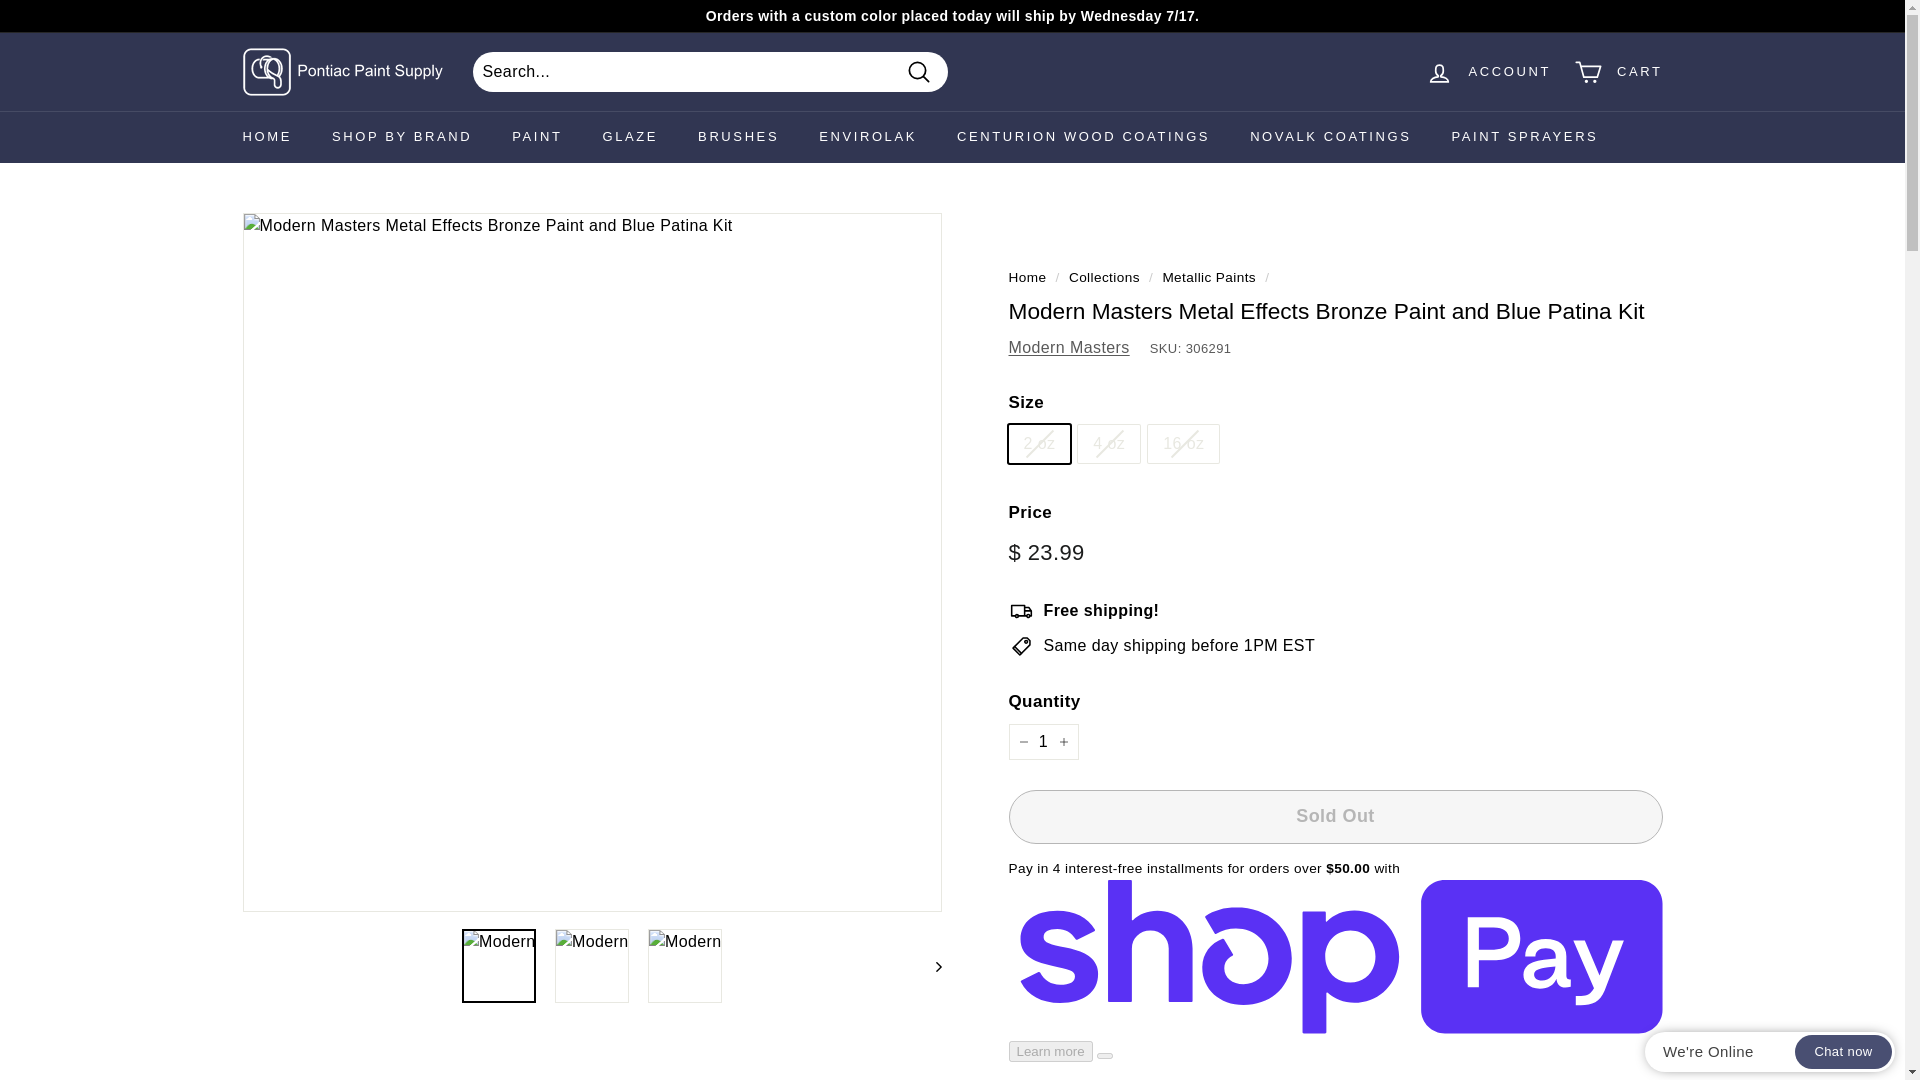  I want to click on Back to the frontpage, so click(1027, 278).